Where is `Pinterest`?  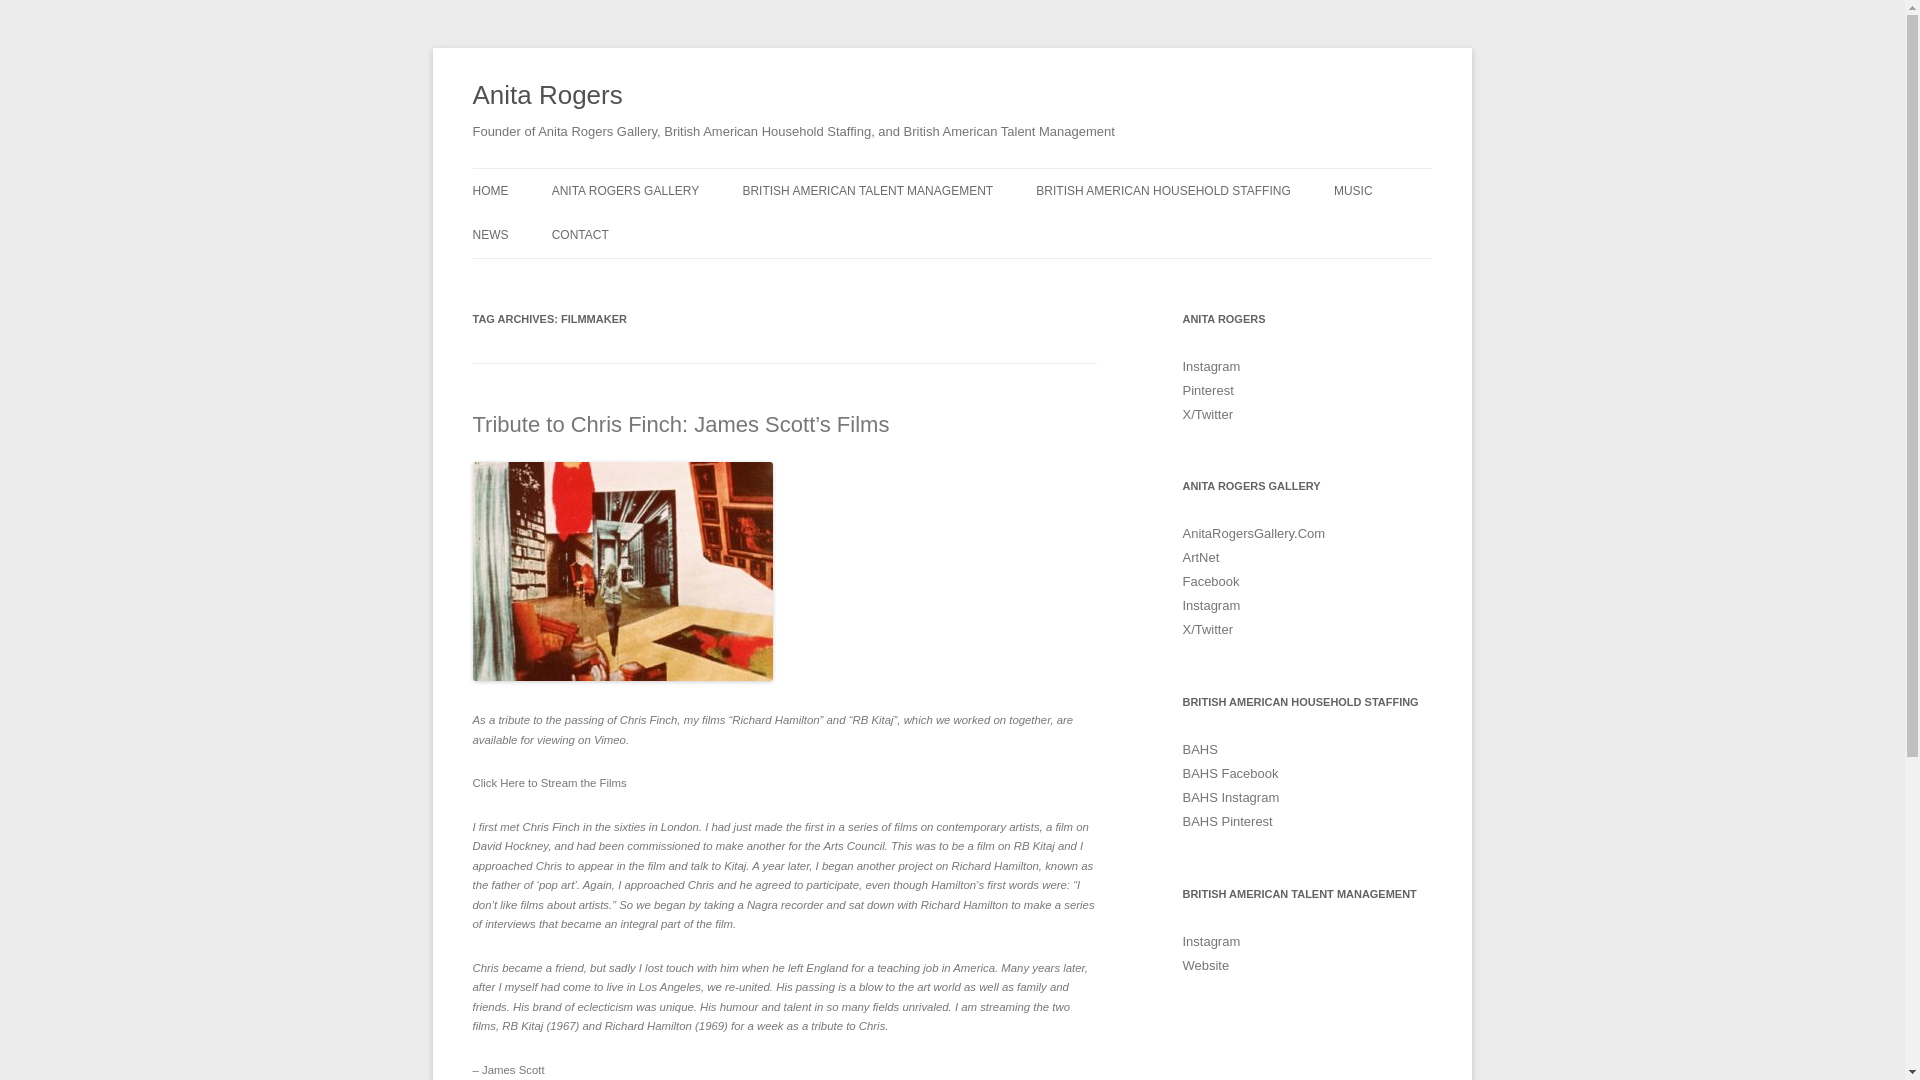
Pinterest is located at coordinates (1207, 390).